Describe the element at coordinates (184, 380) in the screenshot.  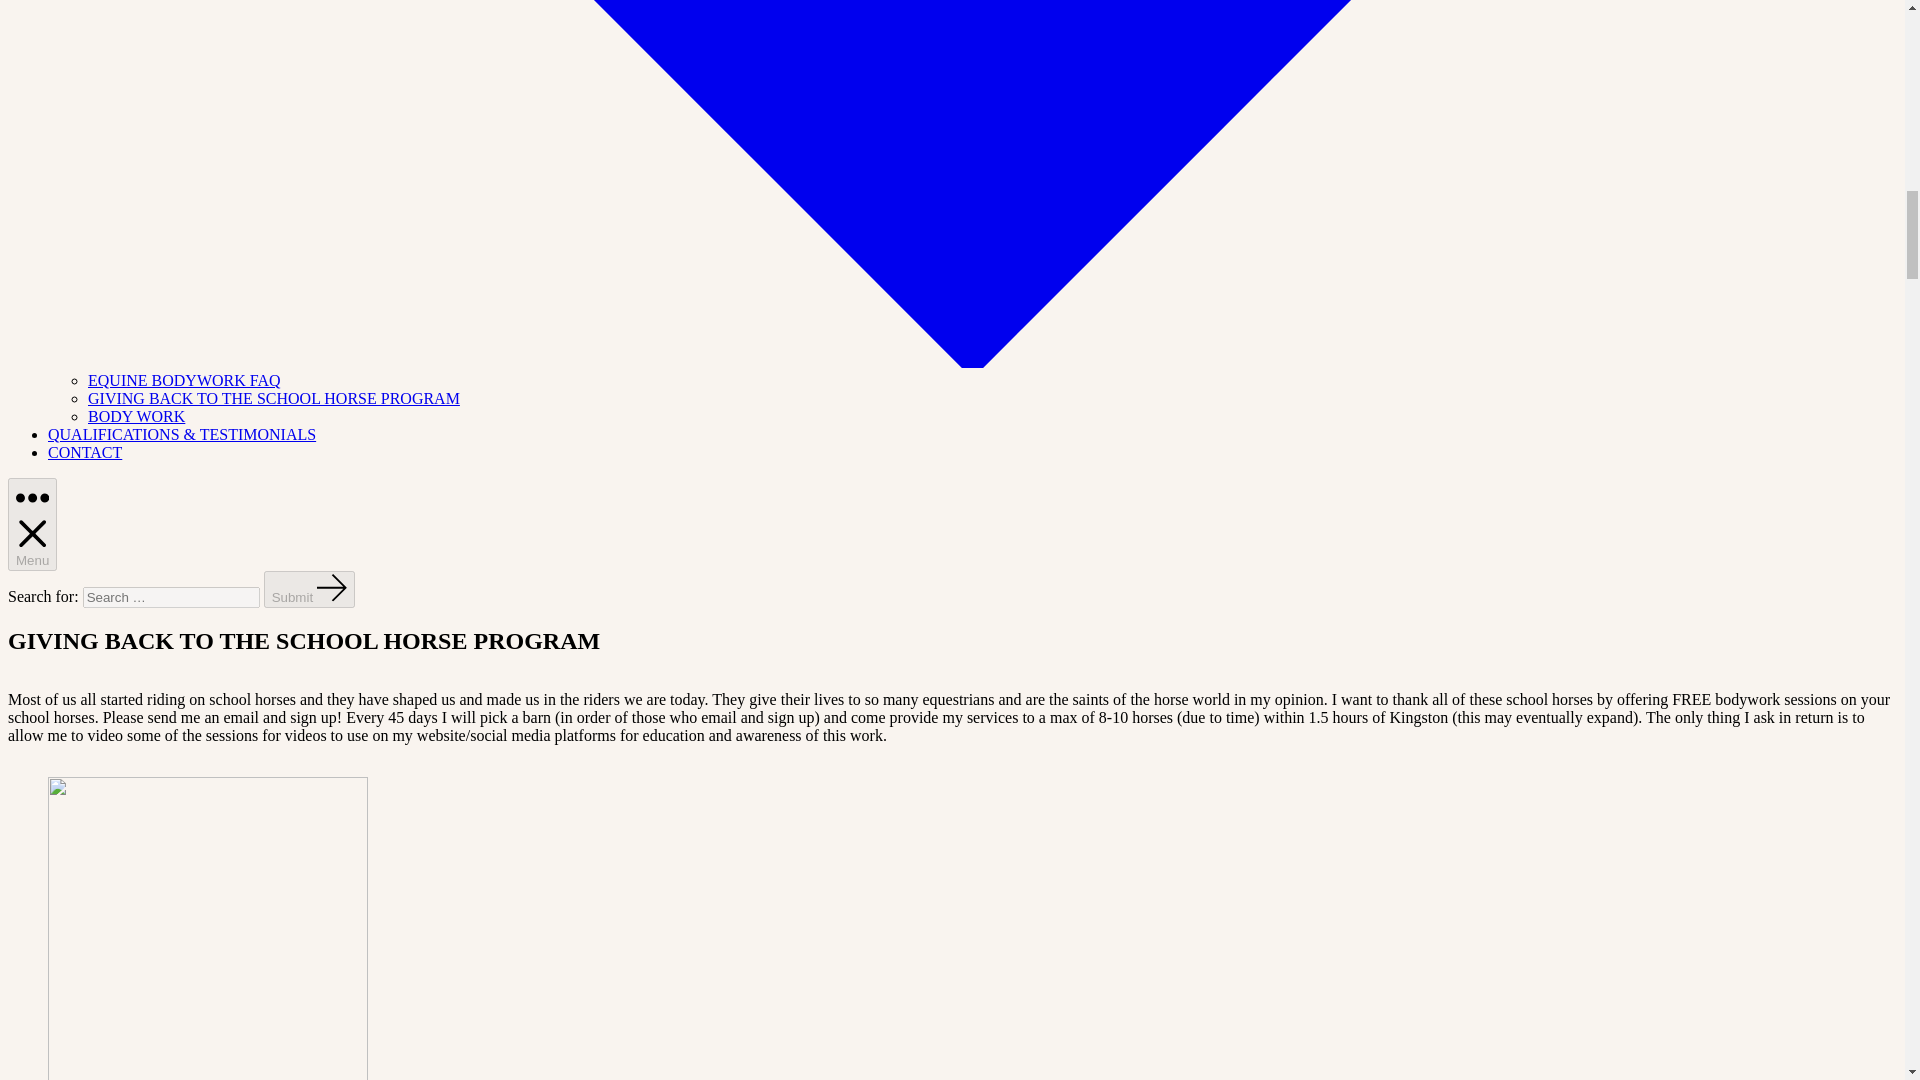
I see `EQUINE BODYWORK FAQ` at that location.